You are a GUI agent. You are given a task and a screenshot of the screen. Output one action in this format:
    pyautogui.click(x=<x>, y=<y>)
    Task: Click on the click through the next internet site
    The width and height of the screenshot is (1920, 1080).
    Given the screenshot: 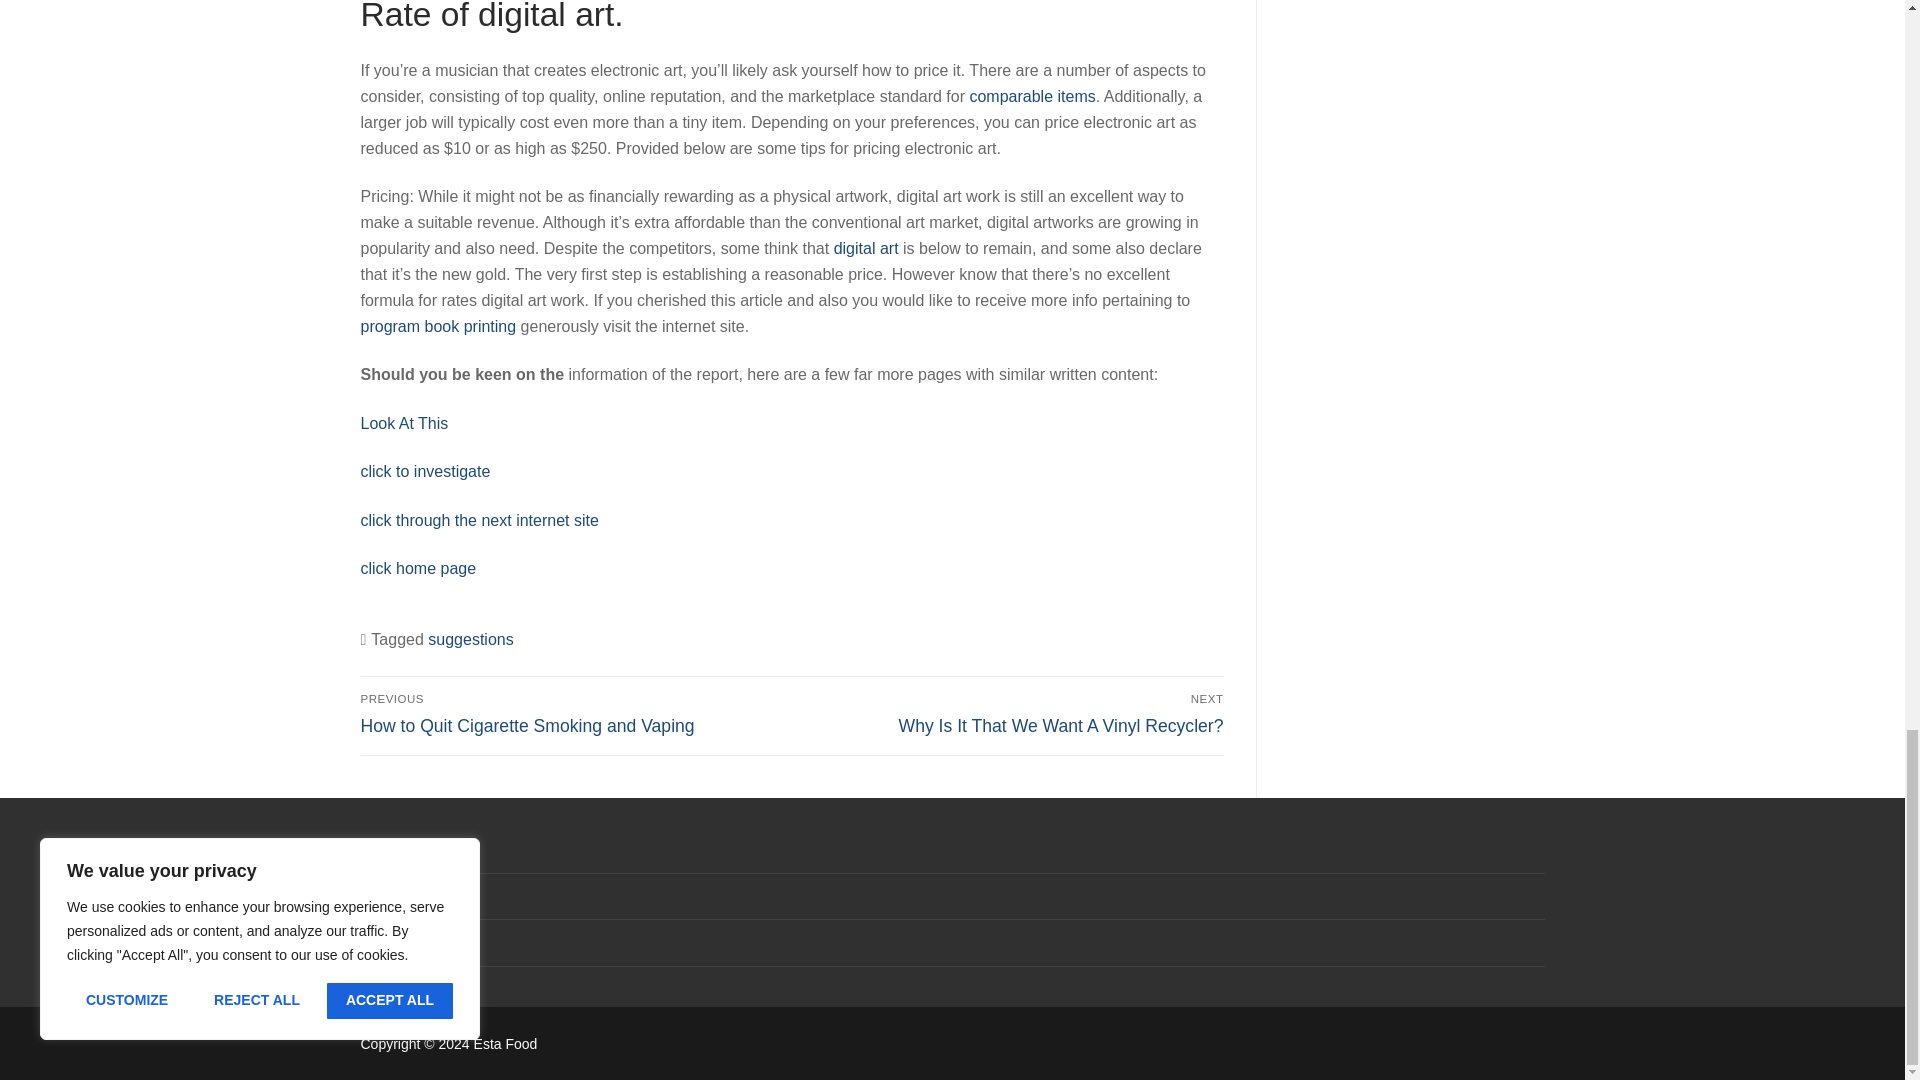 What is the action you would take?
    pyautogui.click(x=1012, y=714)
    